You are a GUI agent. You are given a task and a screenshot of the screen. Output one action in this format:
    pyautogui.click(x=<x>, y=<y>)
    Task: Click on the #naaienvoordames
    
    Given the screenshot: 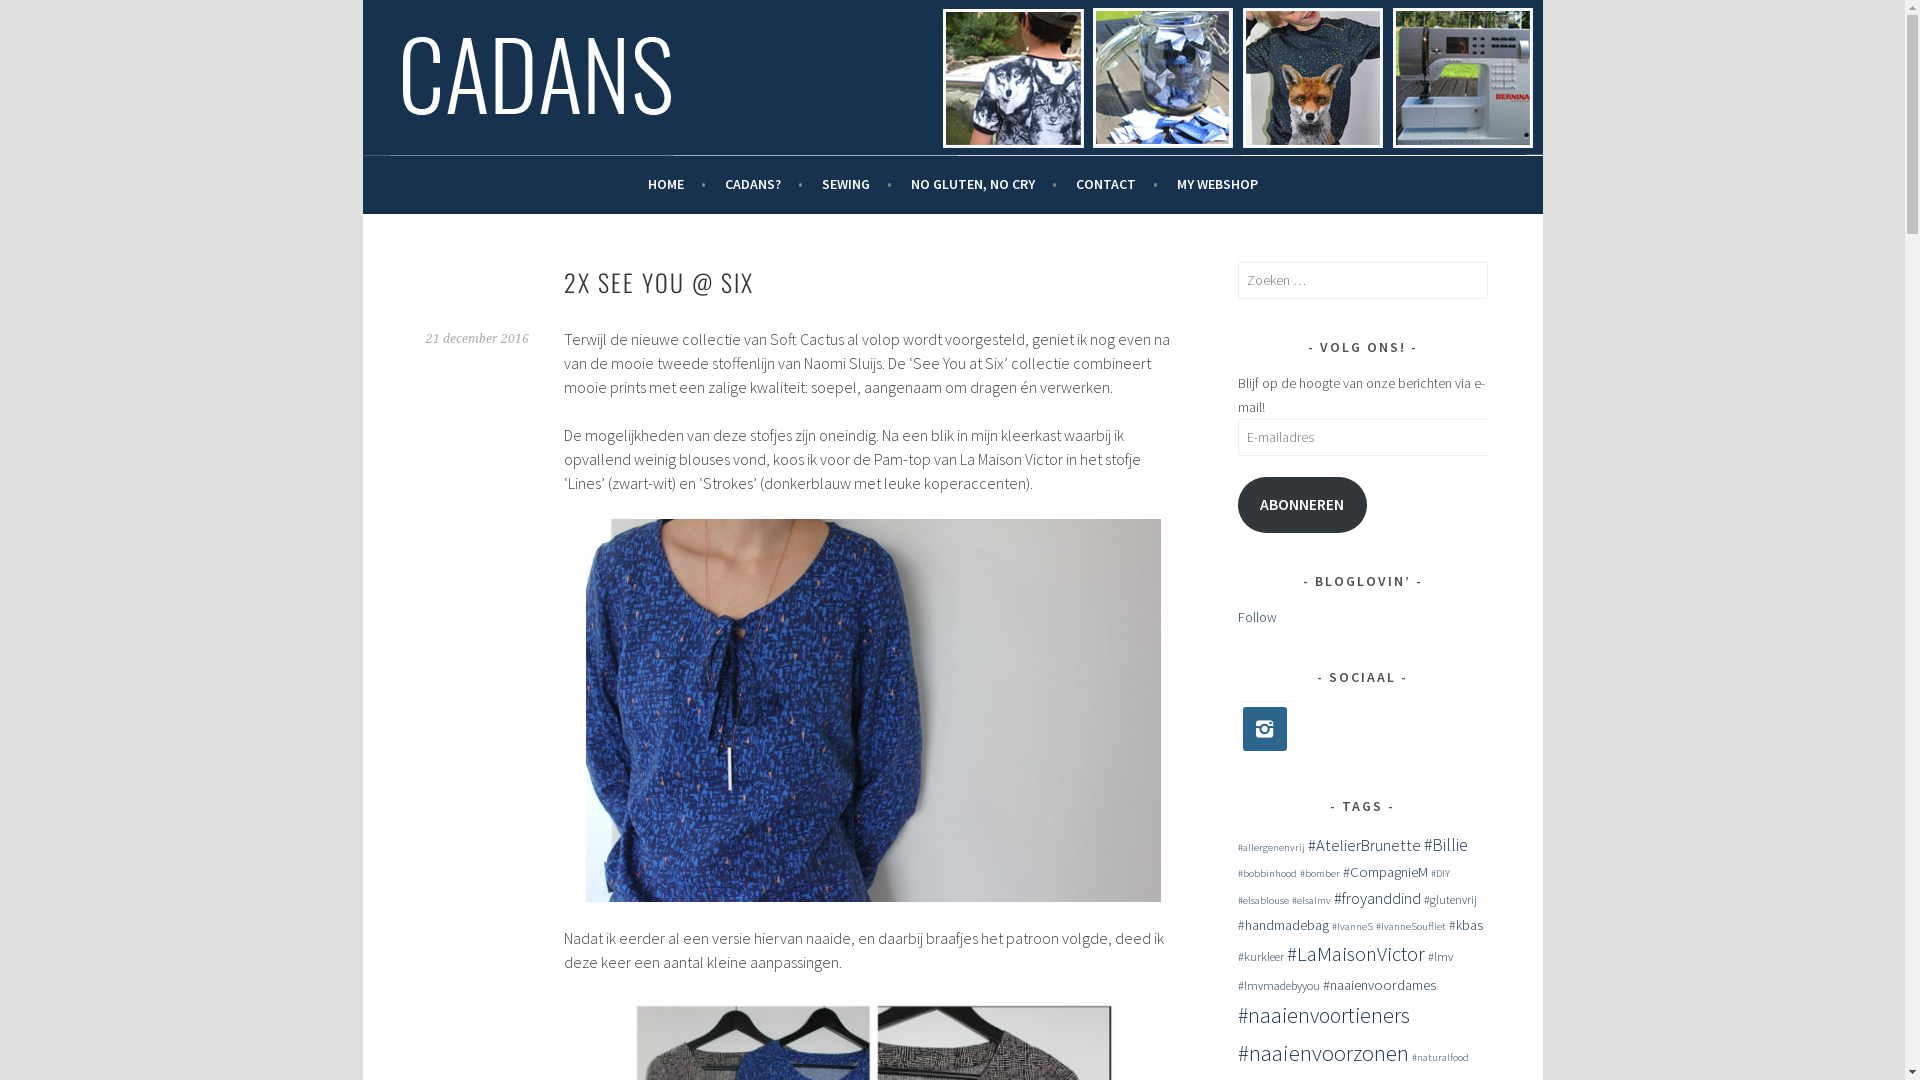 What is the action you would take?
    pyautogui.click(x=1378, y=985)
    